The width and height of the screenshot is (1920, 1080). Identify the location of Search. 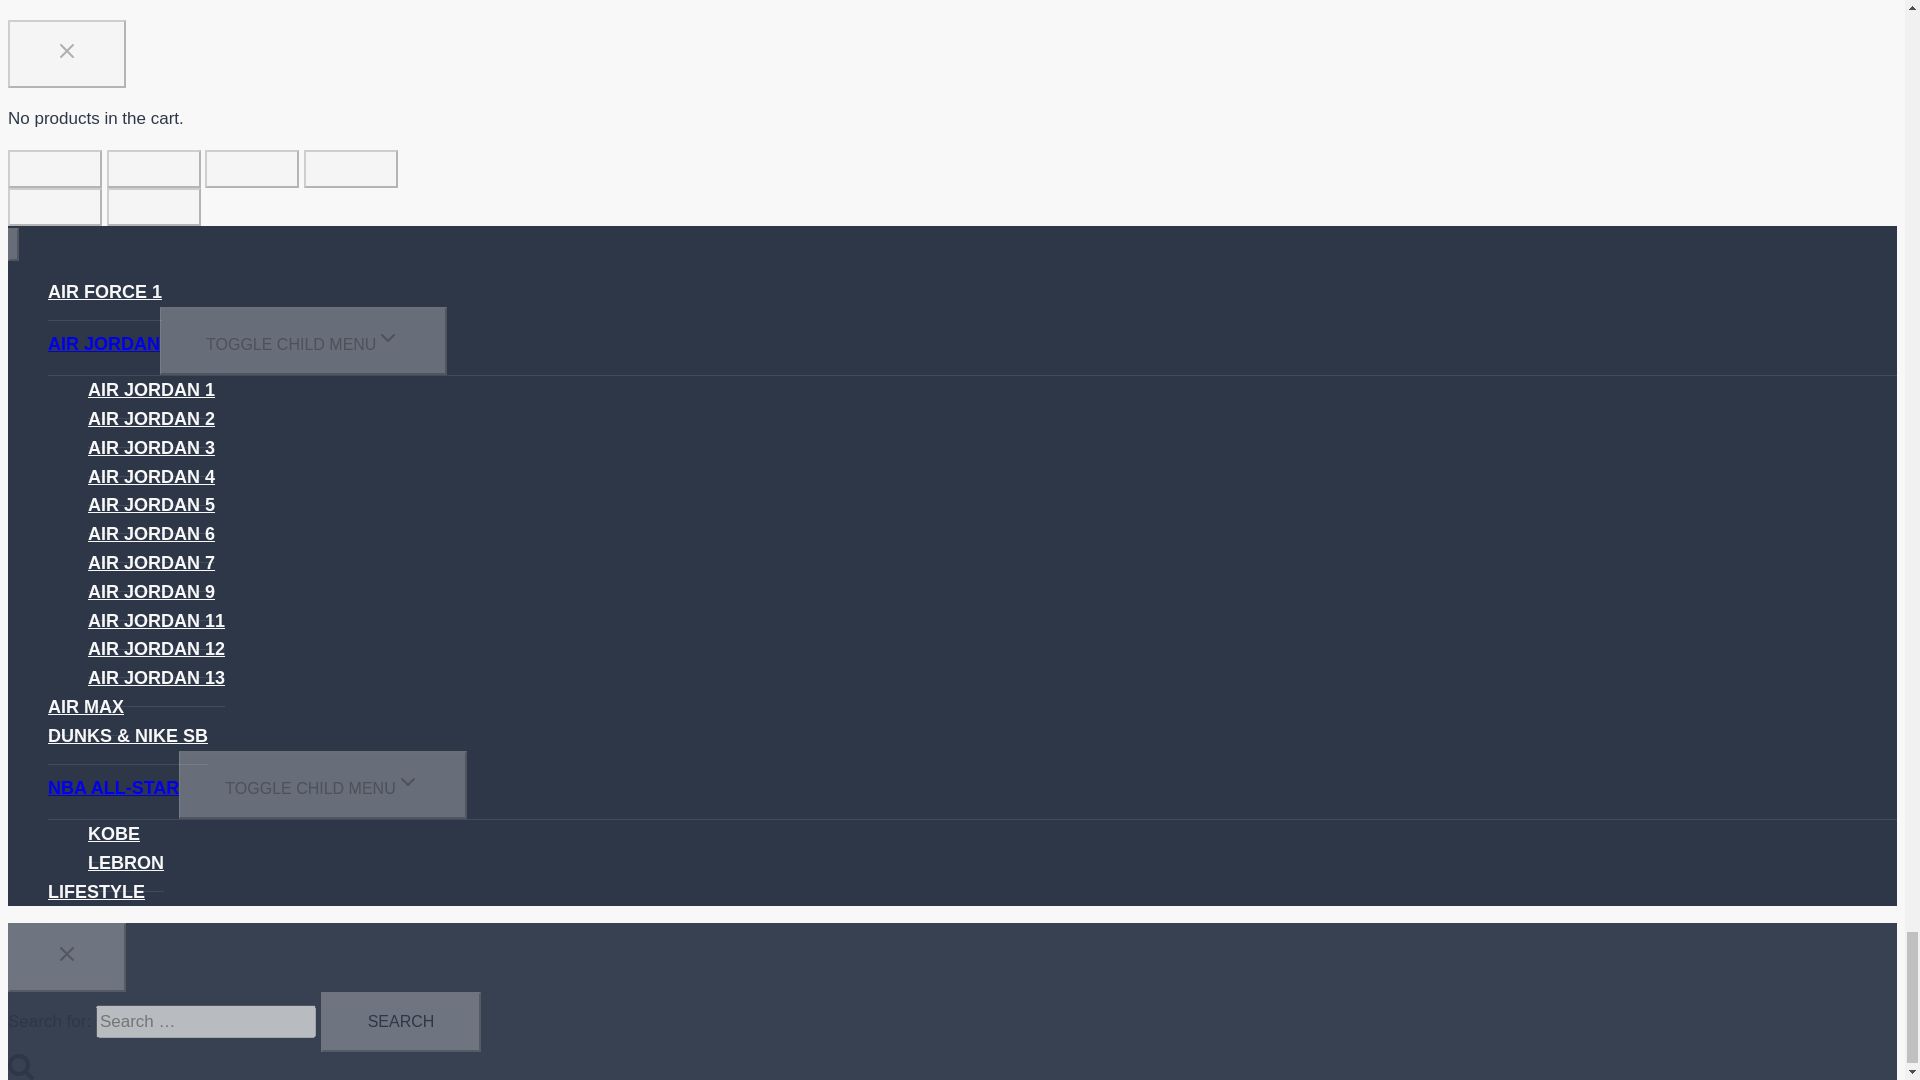
(400, 1022).